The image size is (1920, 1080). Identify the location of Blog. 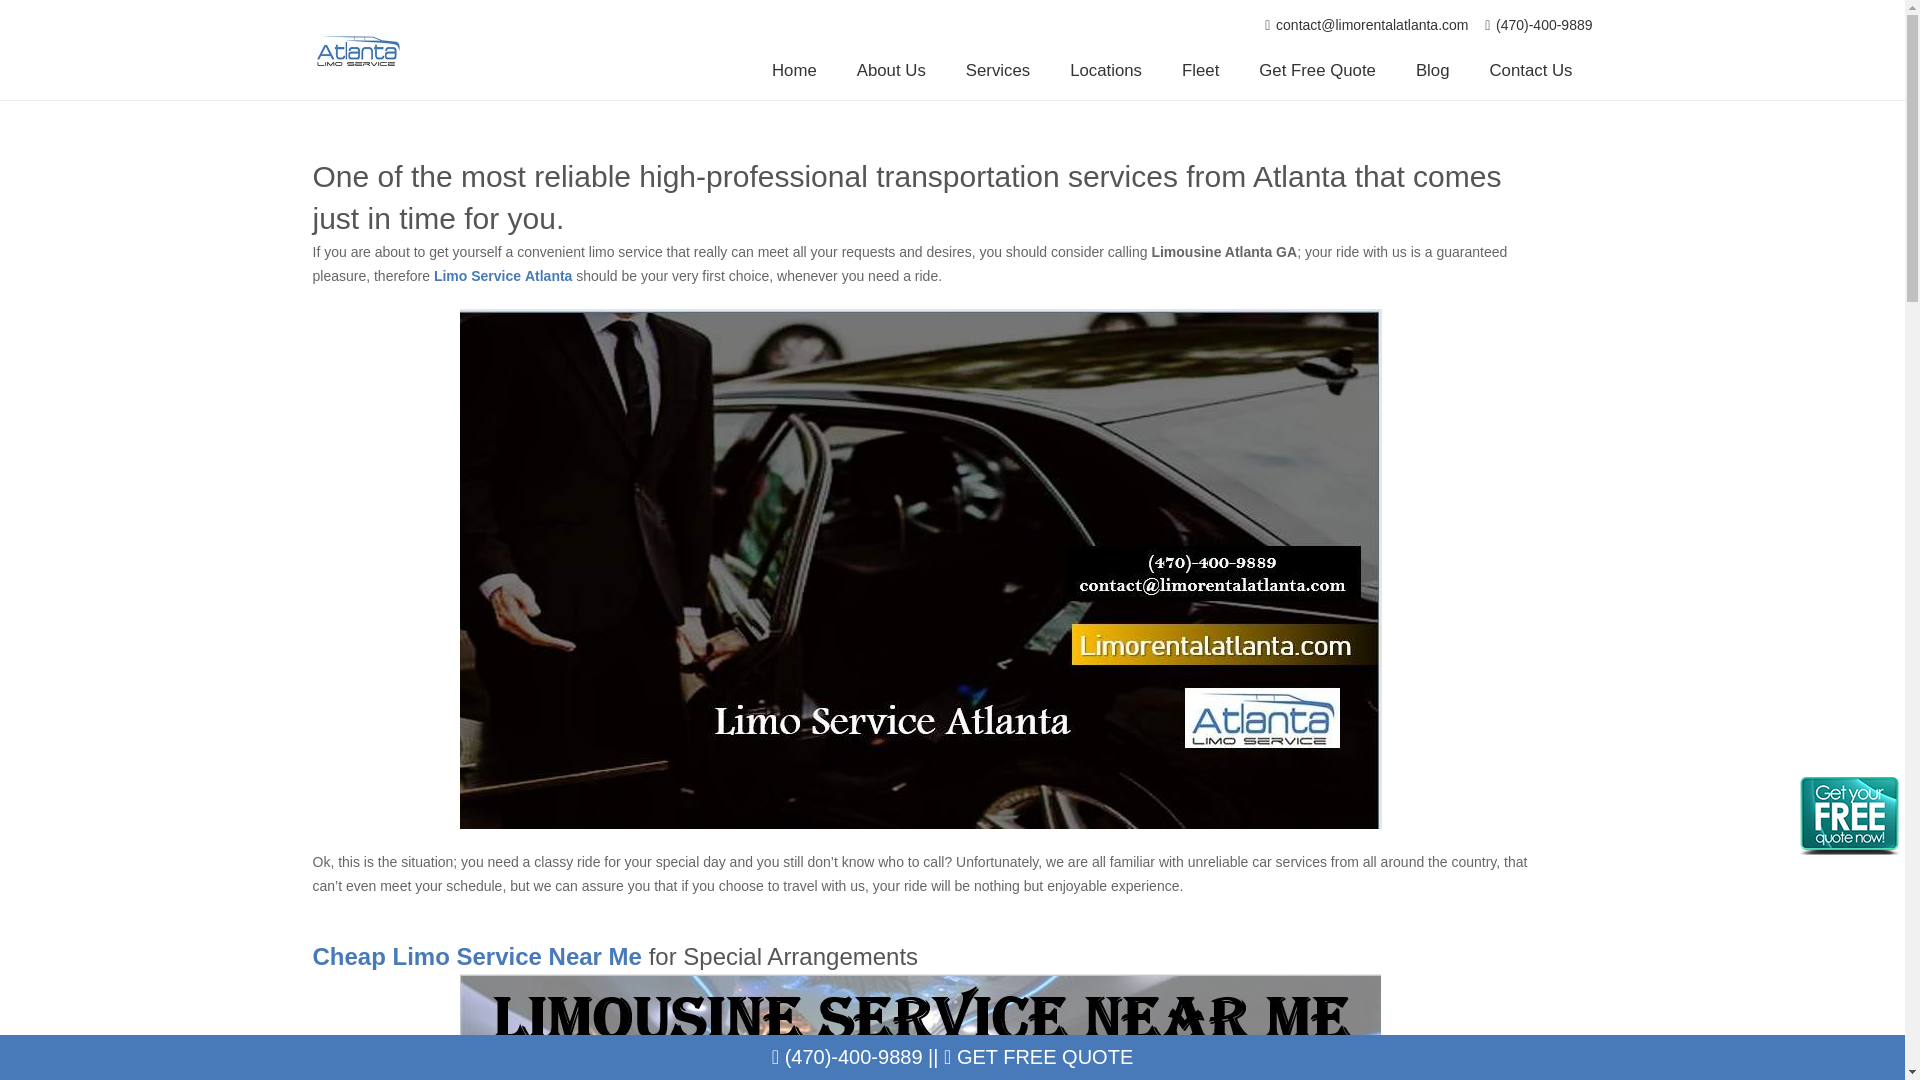
(1432, 71).